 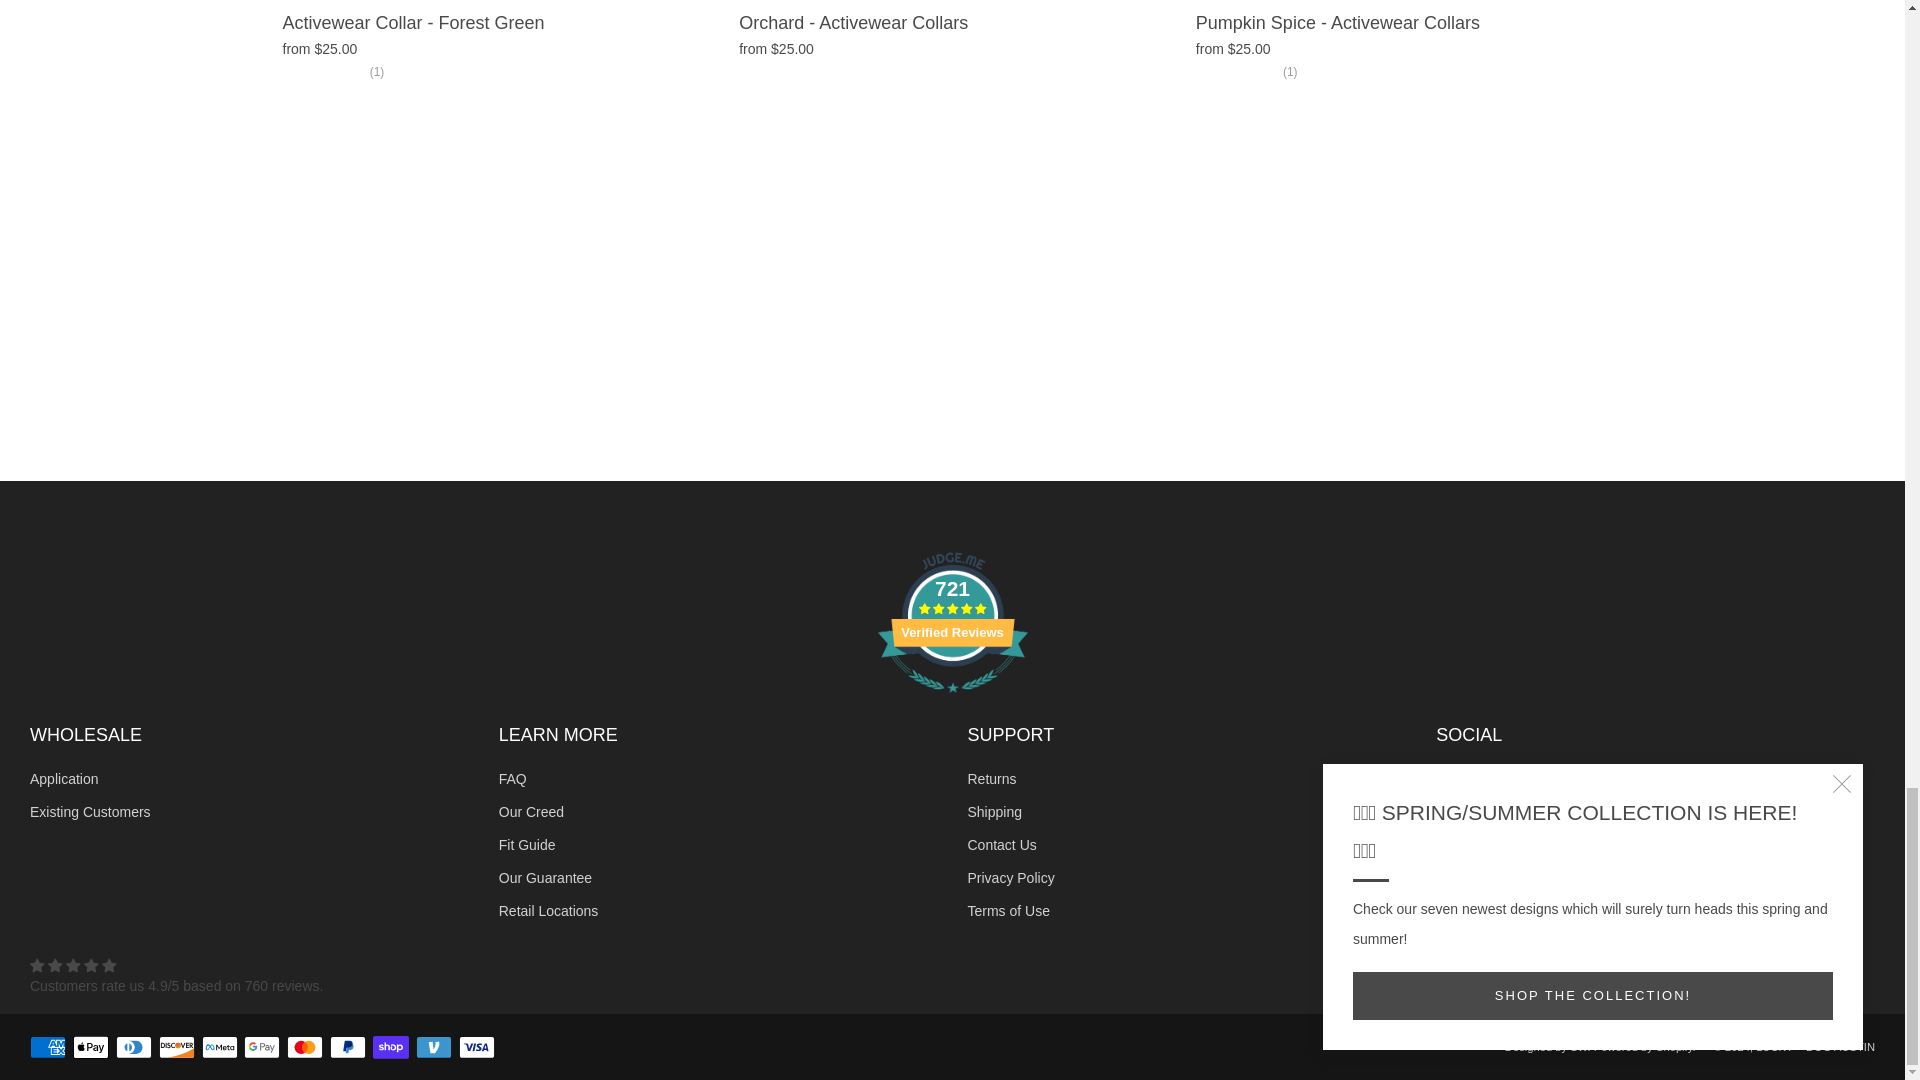 I want to click on Designed by Stephen's World, so click(x=1546, y=1047).